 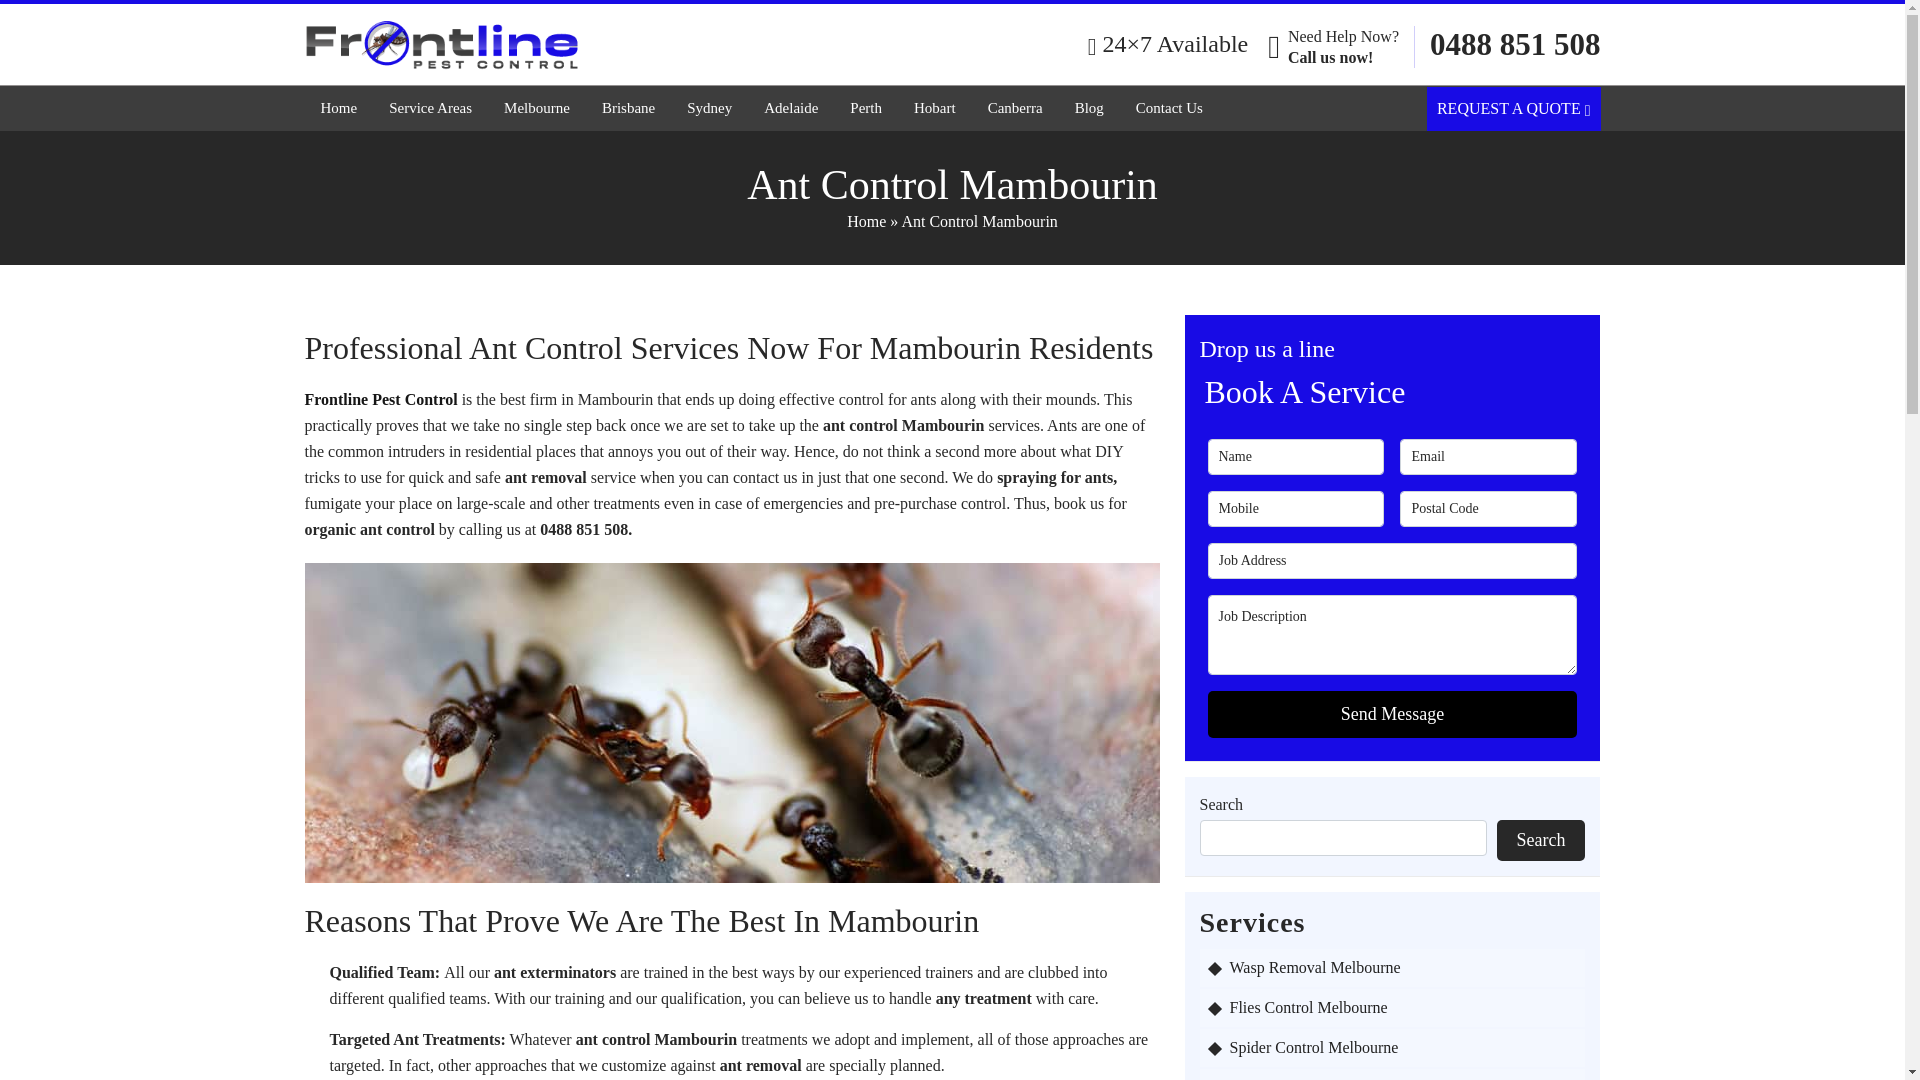 What do you see at coordinates (430, 108) in the screenshot?
I see `Service Areas` at bounding box center [430, 108].